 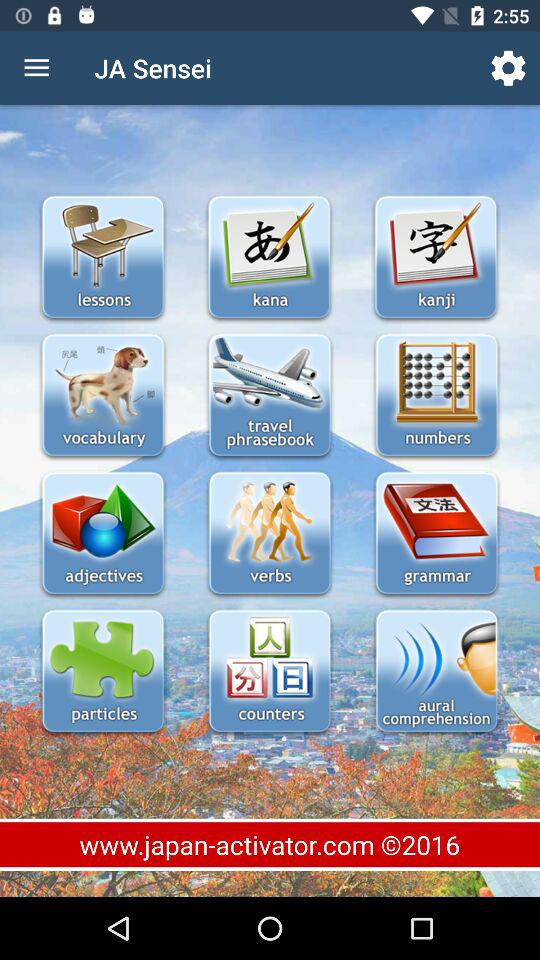 What do you see at coordinates (102, 258) in the screenshot?
I see `go to lessons` at bounding box center [102, 258].